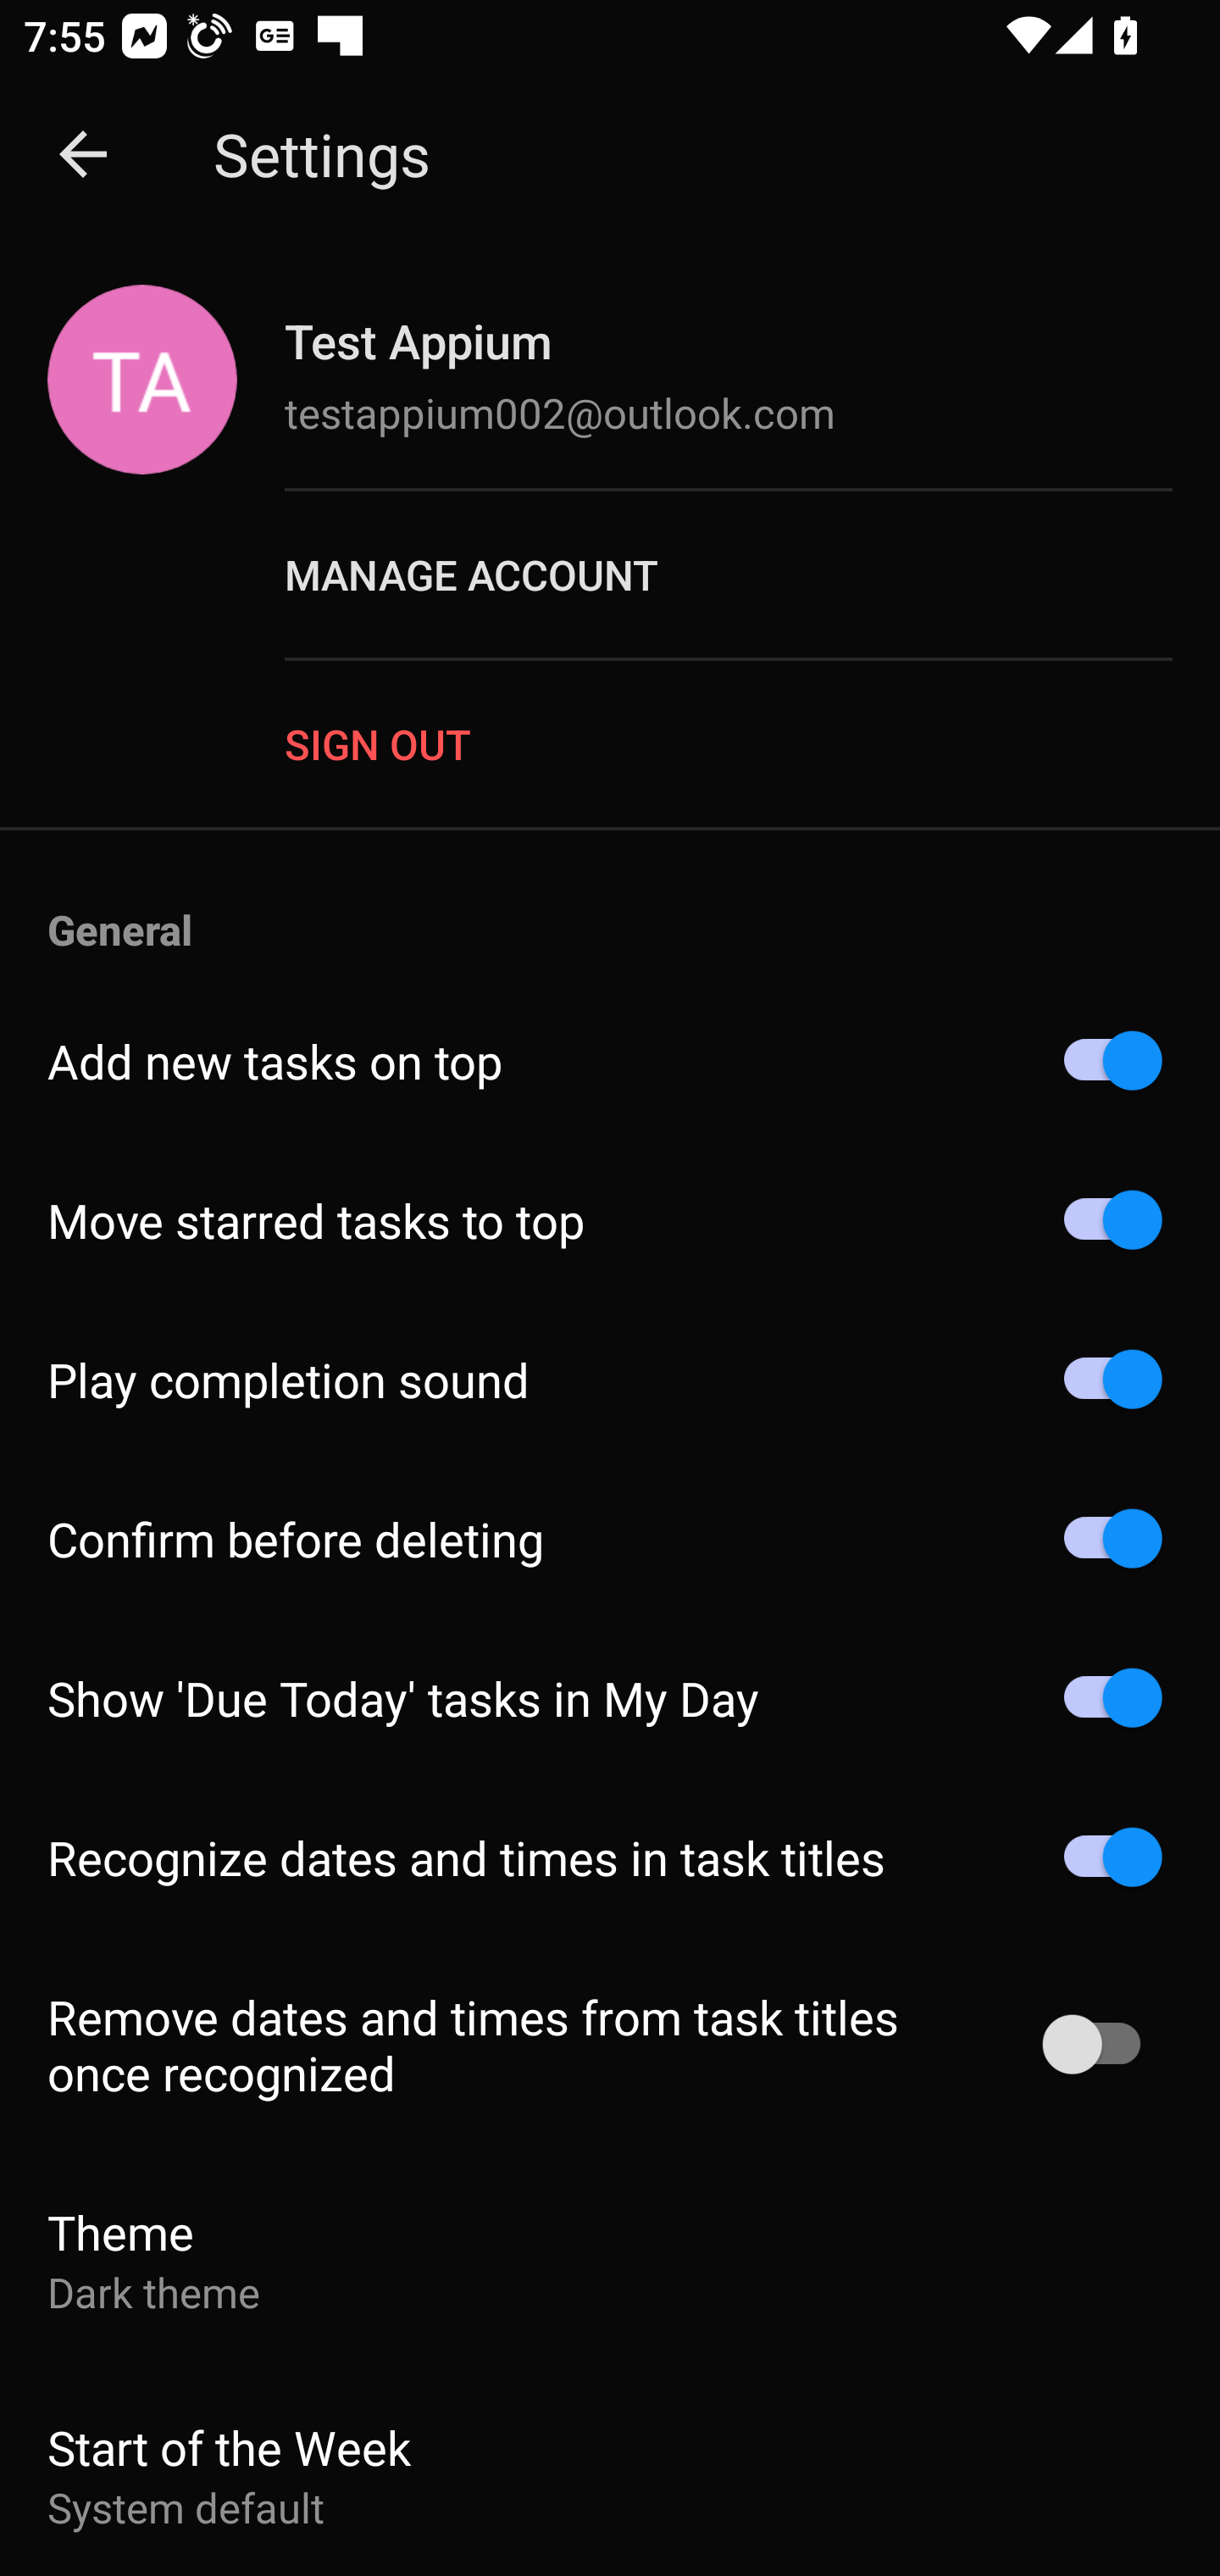 The width and height of the screenshot is (1220, 2576). What do you see at coordinates (610, 2260) in the screenshot?
I see `Theme Dark theme` at bounding box center [610, 2260].